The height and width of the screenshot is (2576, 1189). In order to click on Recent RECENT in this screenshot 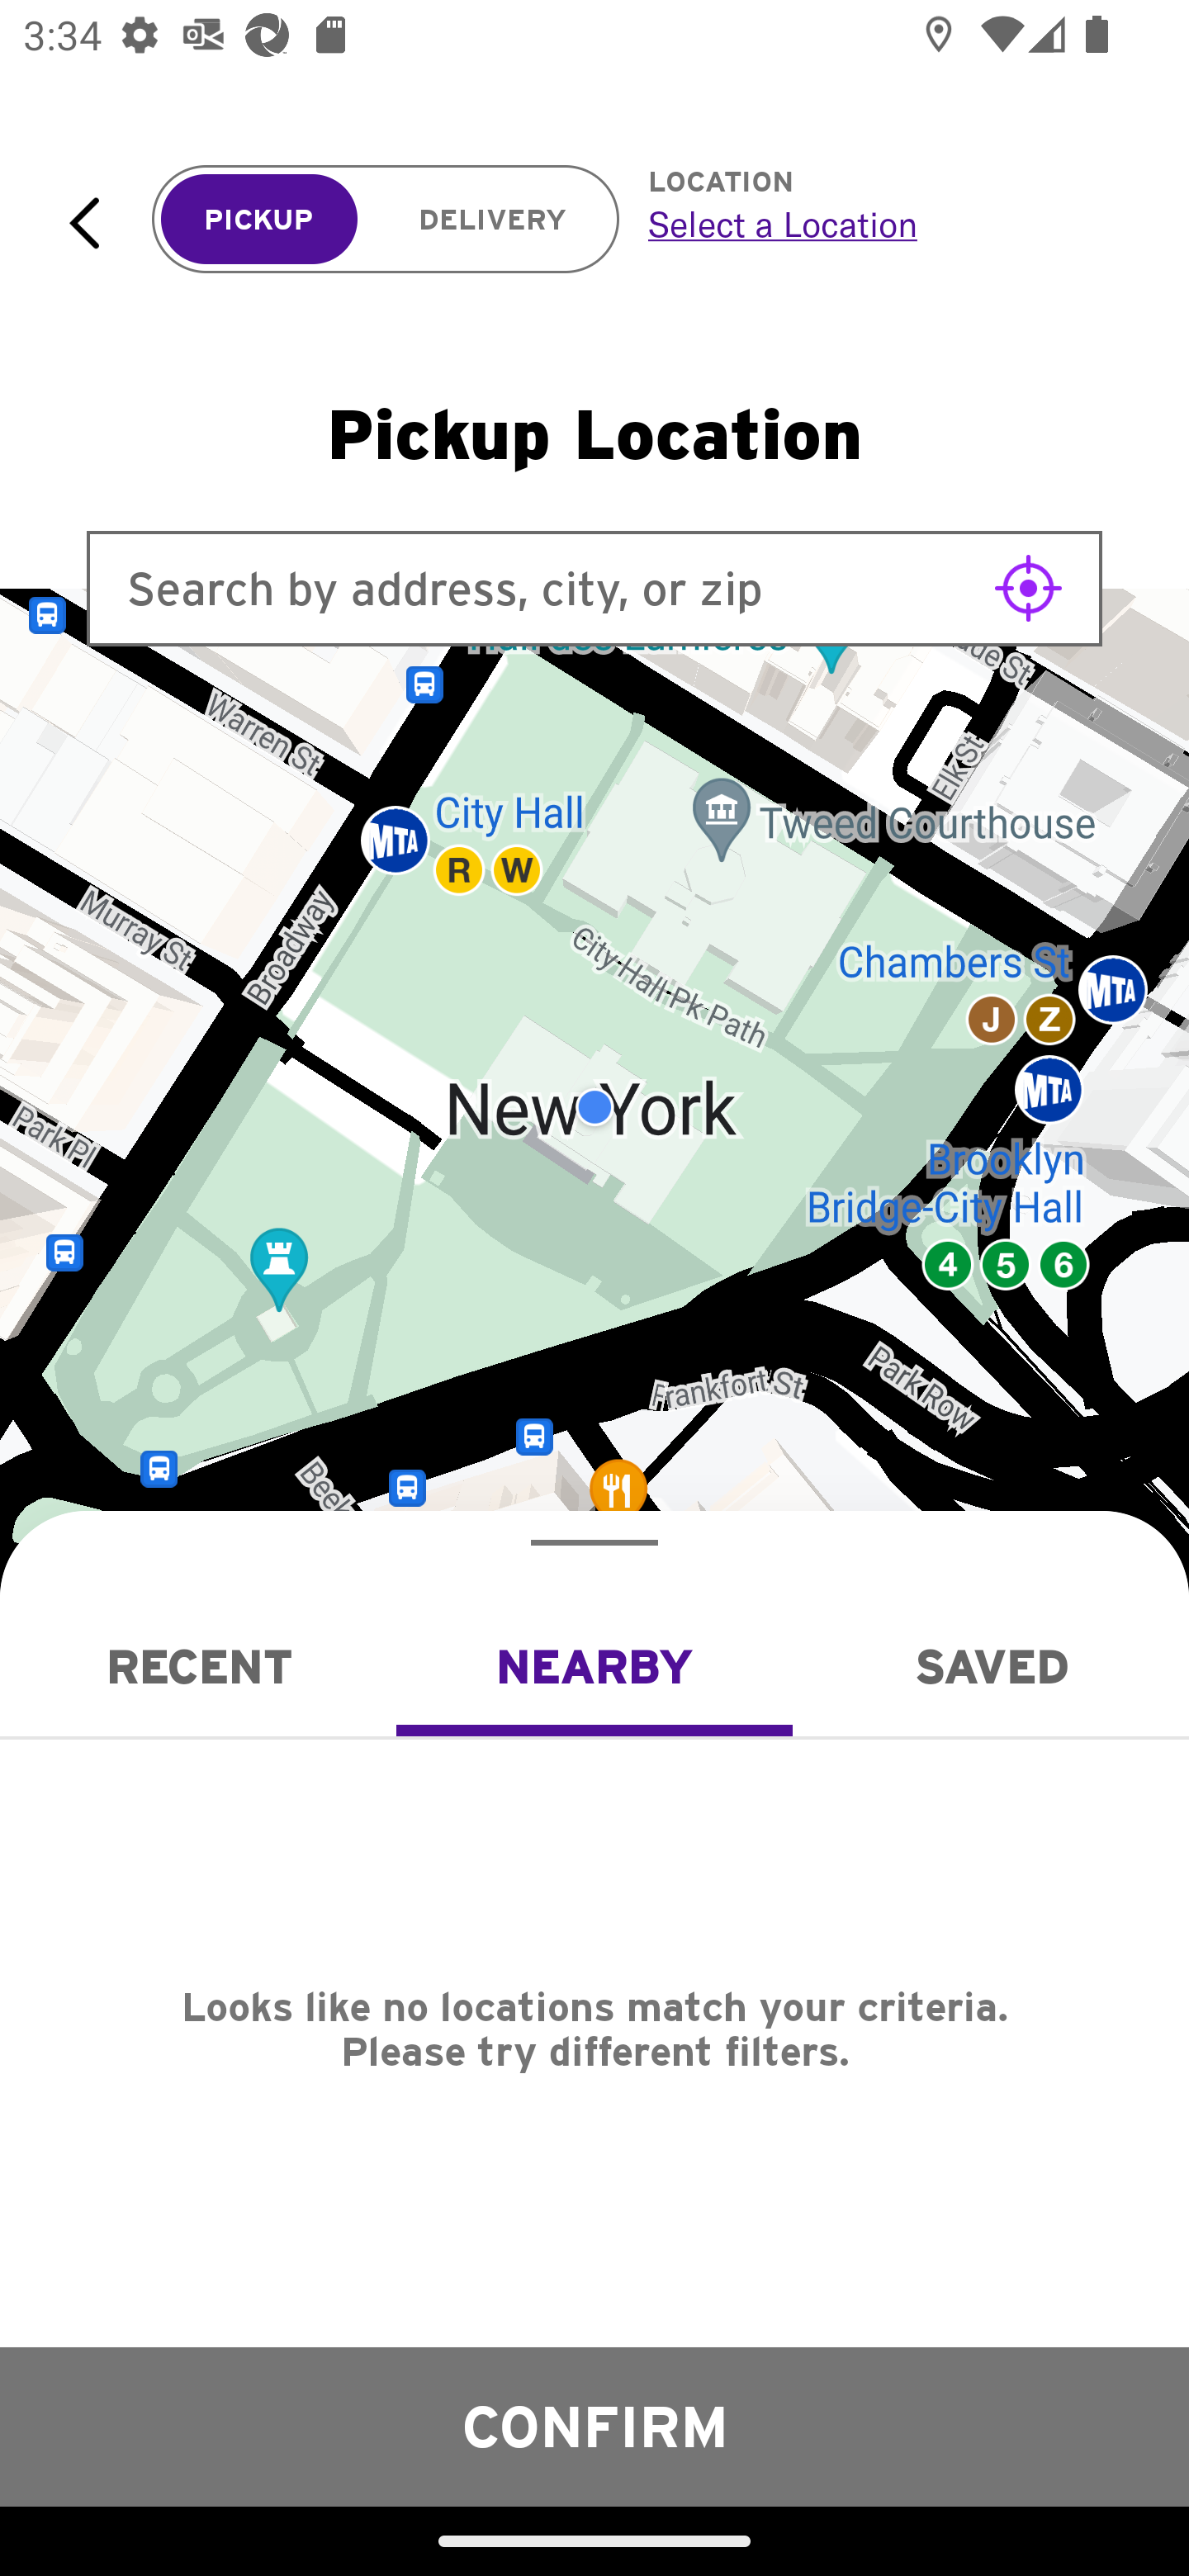, I will do `click(198, 1666)`.